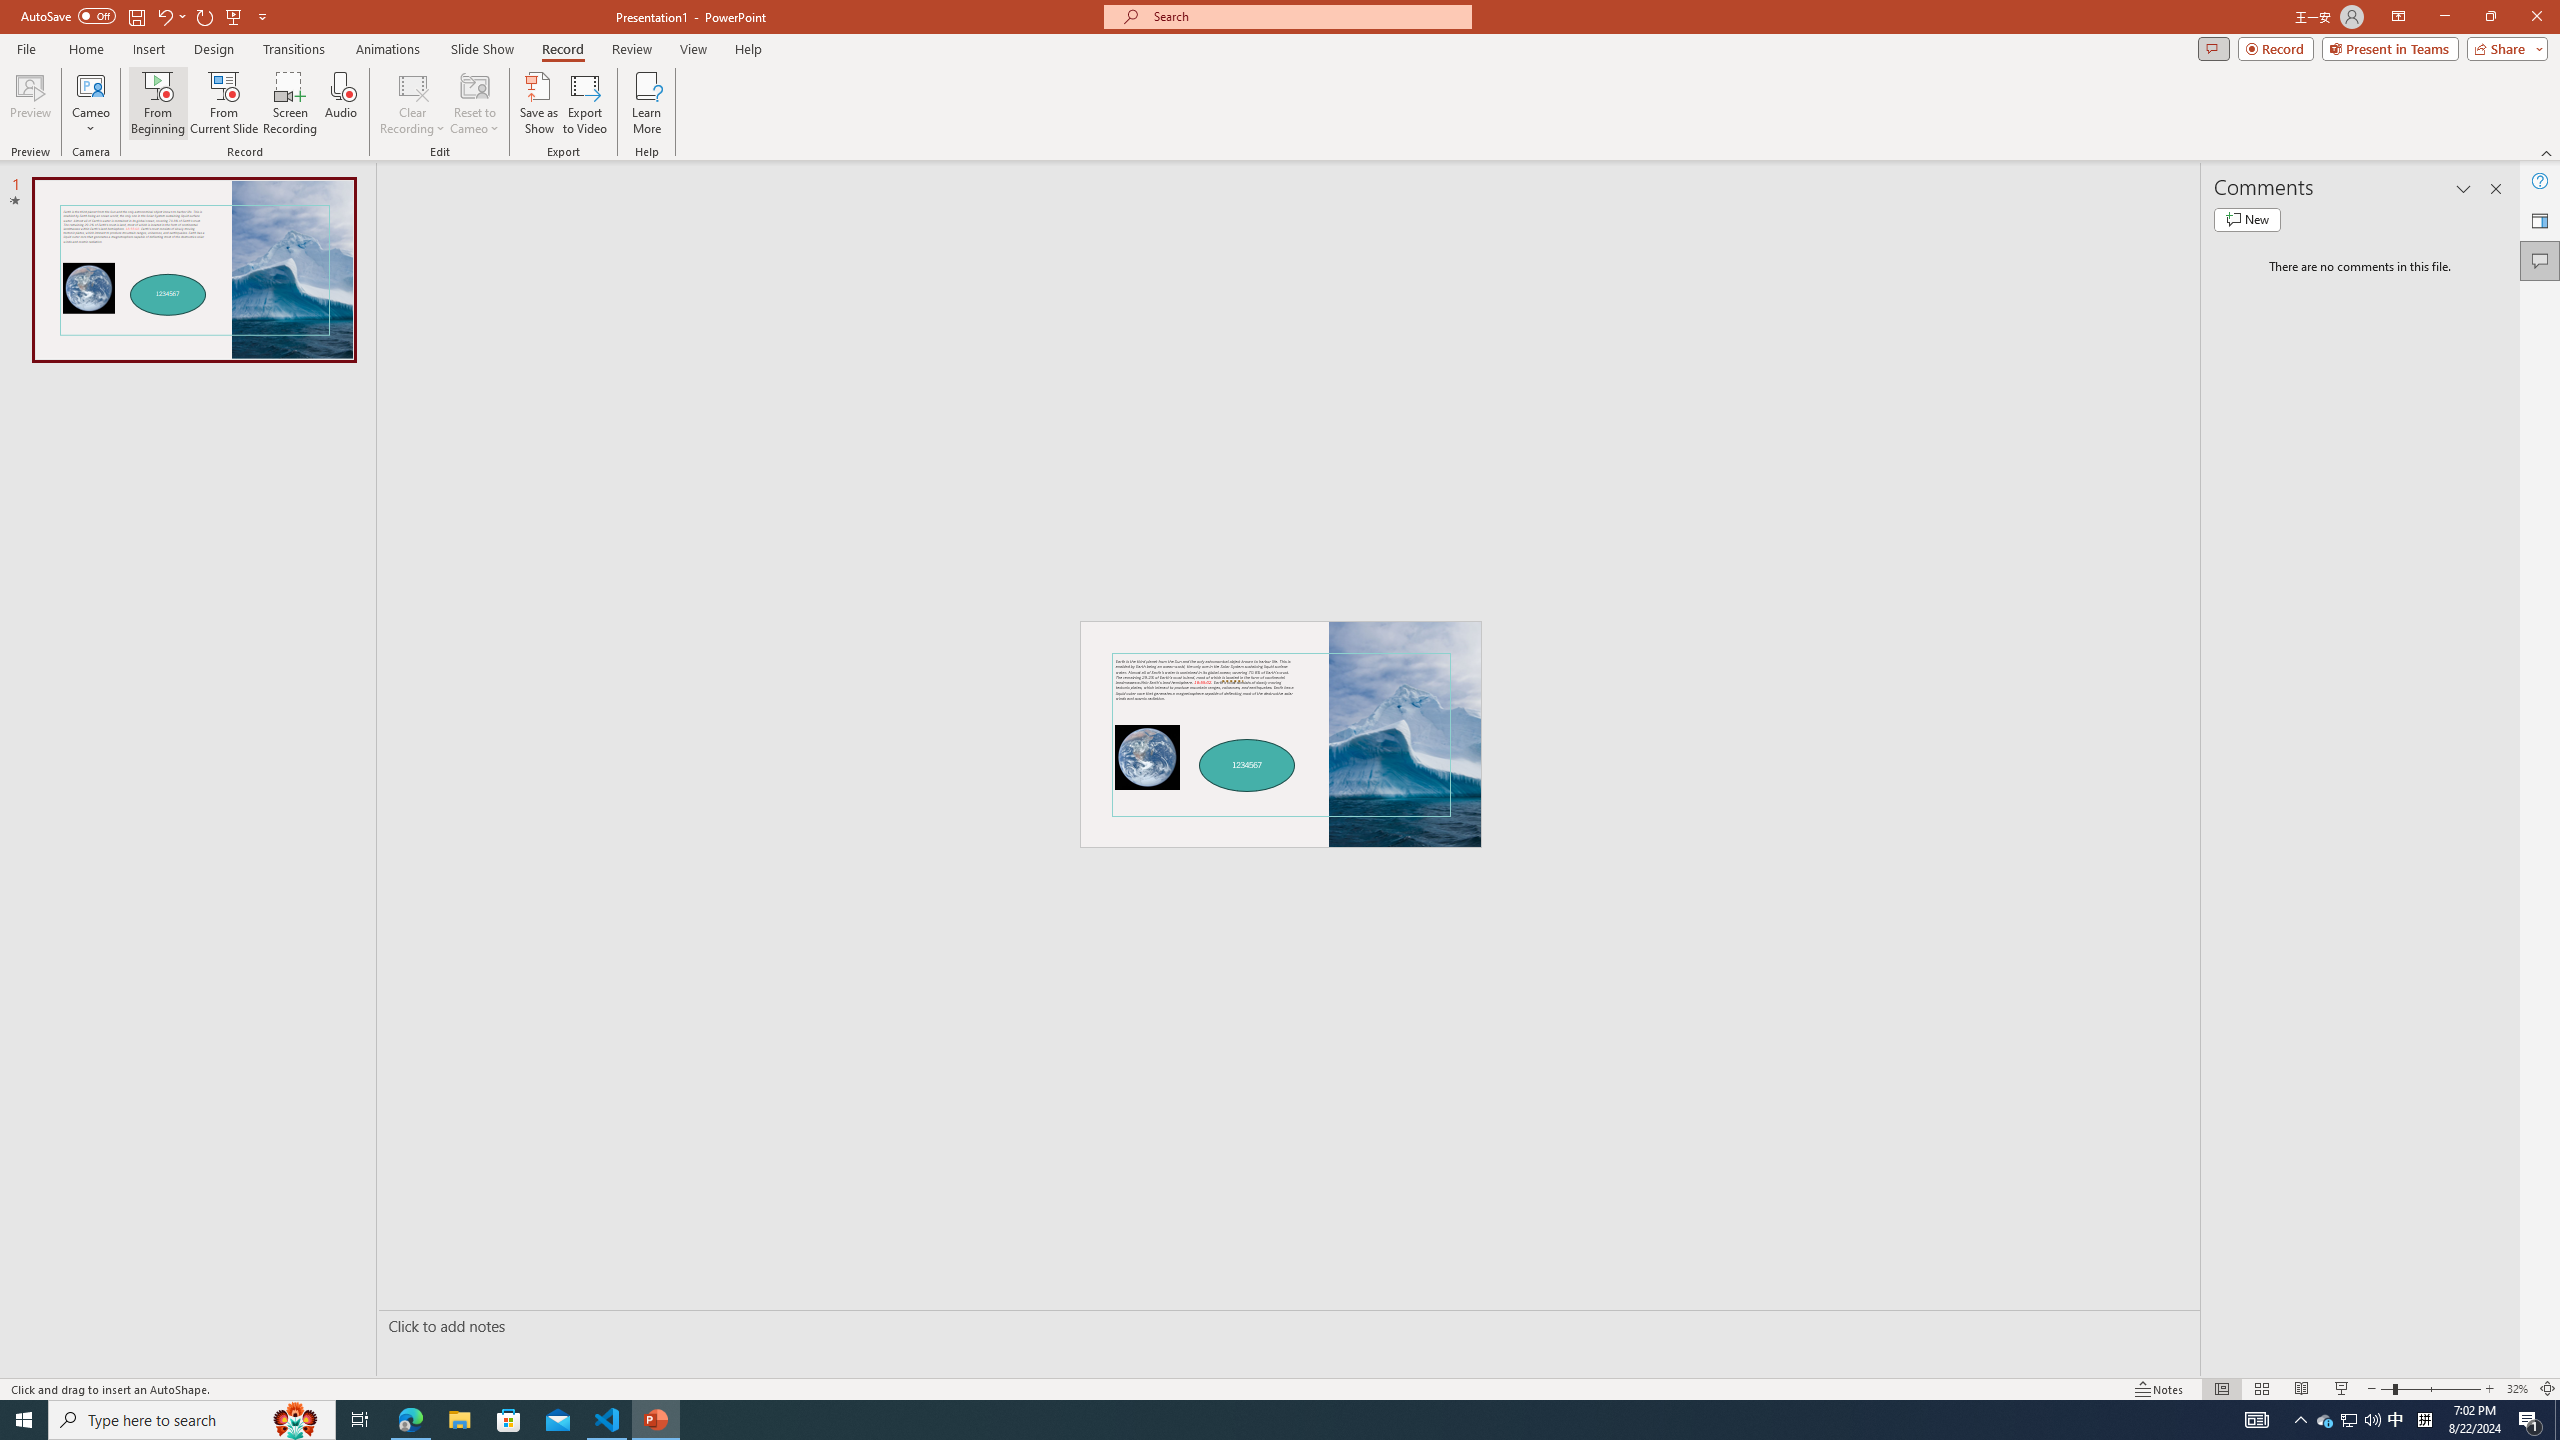  What do you see at coordinates (2247, 219) in the screenshot?
I see `New comment` at bounding box center [2247, 219].